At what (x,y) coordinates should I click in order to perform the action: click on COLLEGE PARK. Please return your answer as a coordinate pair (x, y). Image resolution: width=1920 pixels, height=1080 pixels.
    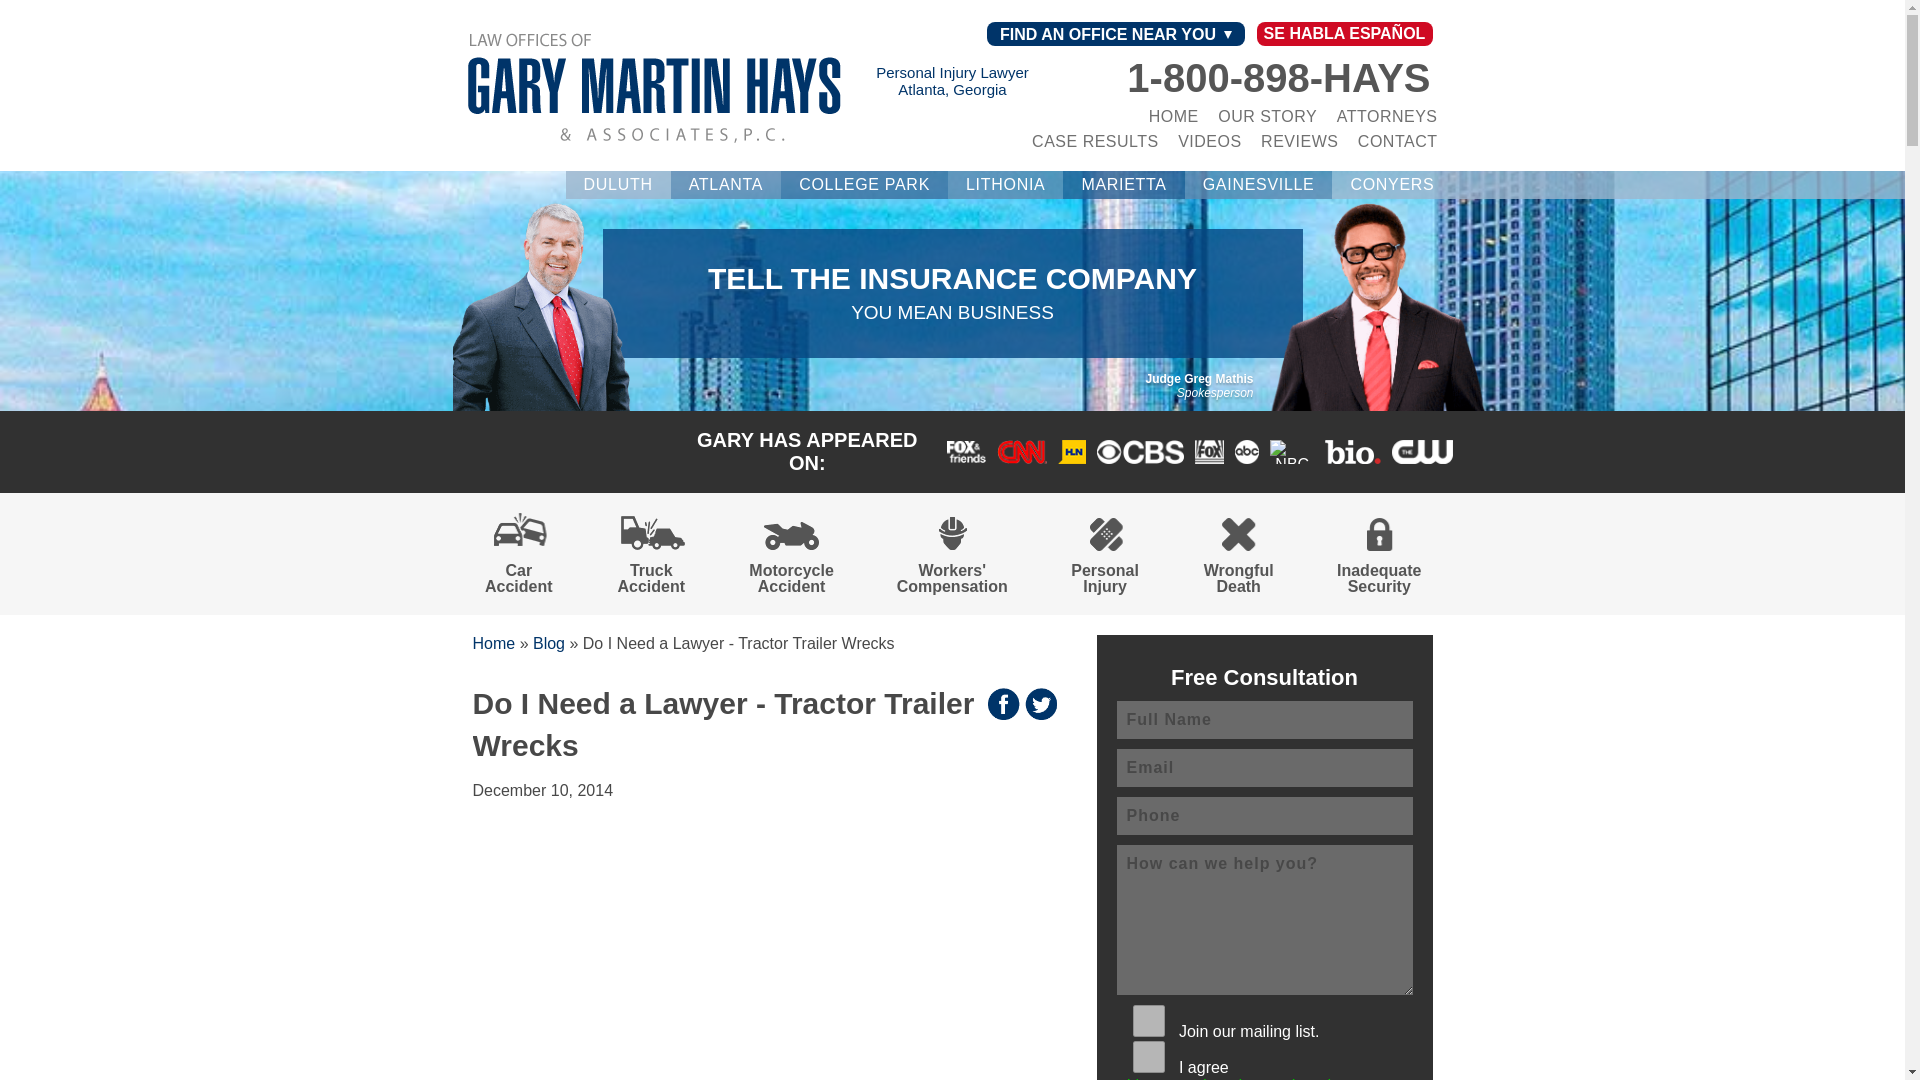
    Looking at the image, I should click on (864, 184).